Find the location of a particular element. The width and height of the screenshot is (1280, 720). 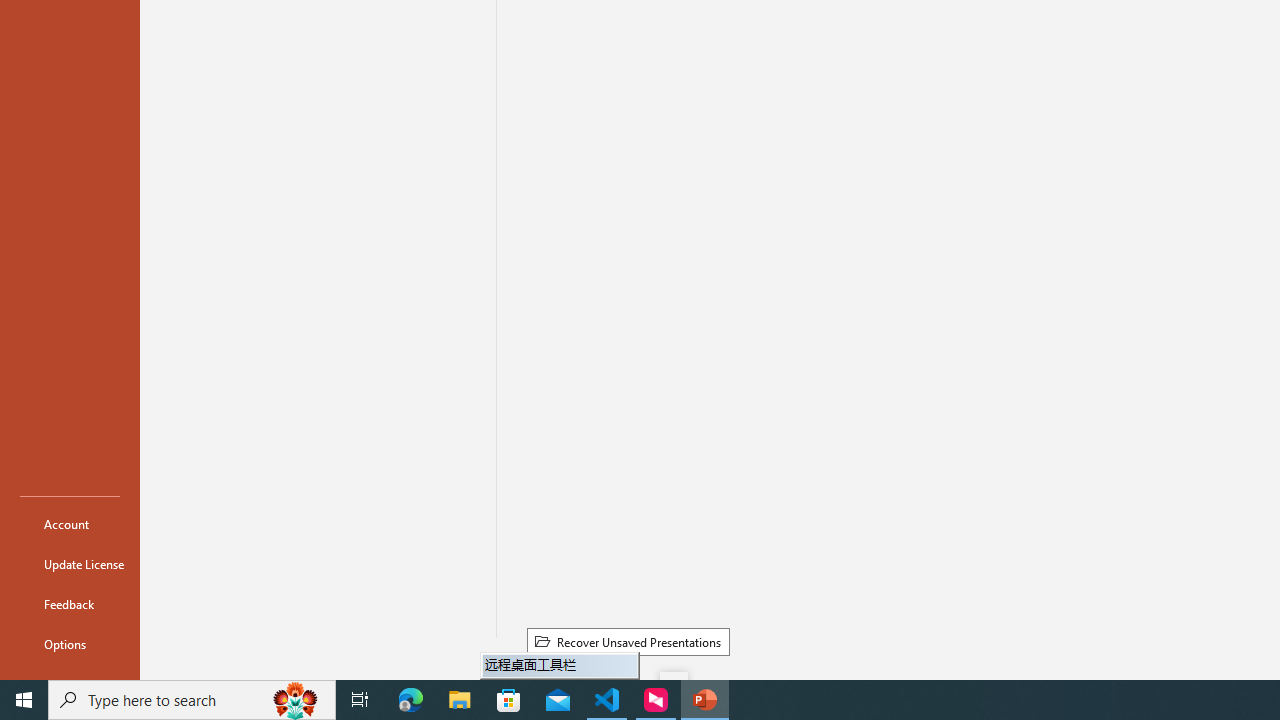

Account is located at coordinates (70, 524).